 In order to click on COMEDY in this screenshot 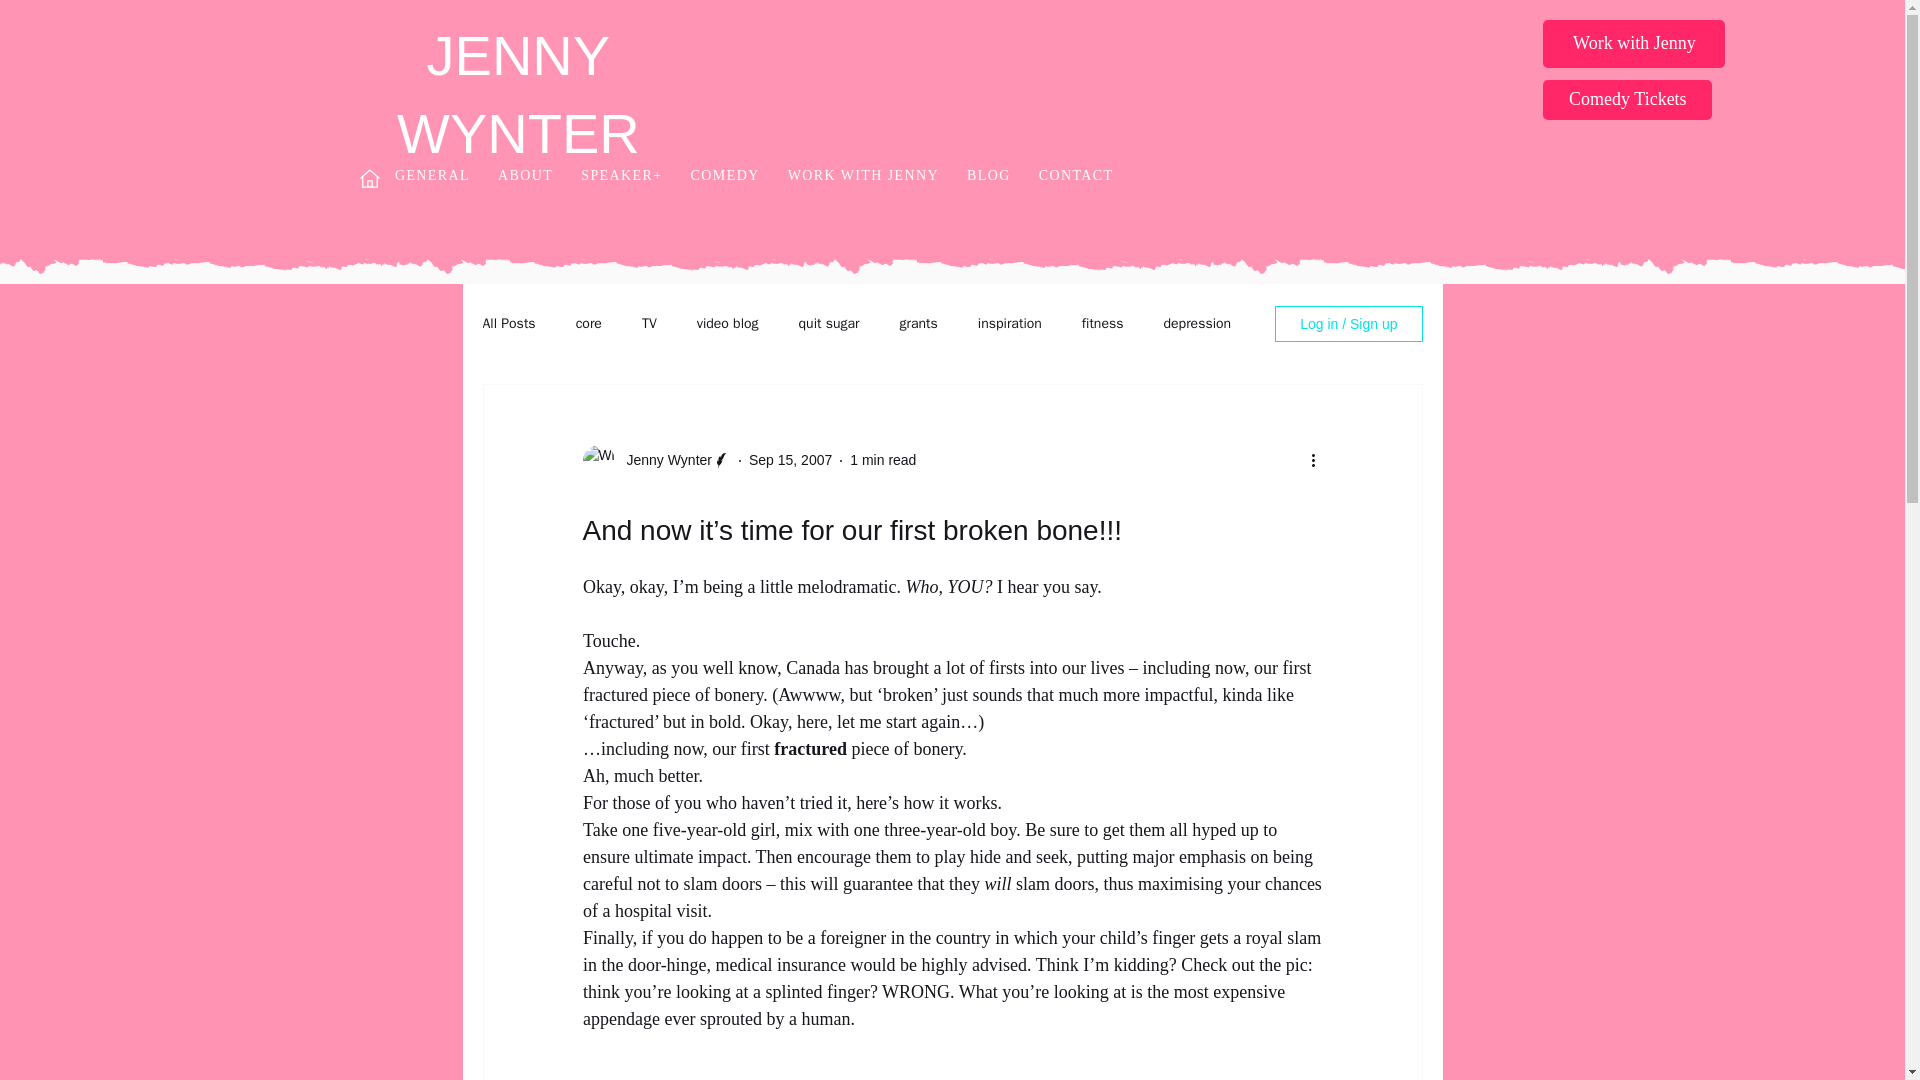, I will do `click(725, 176)`.